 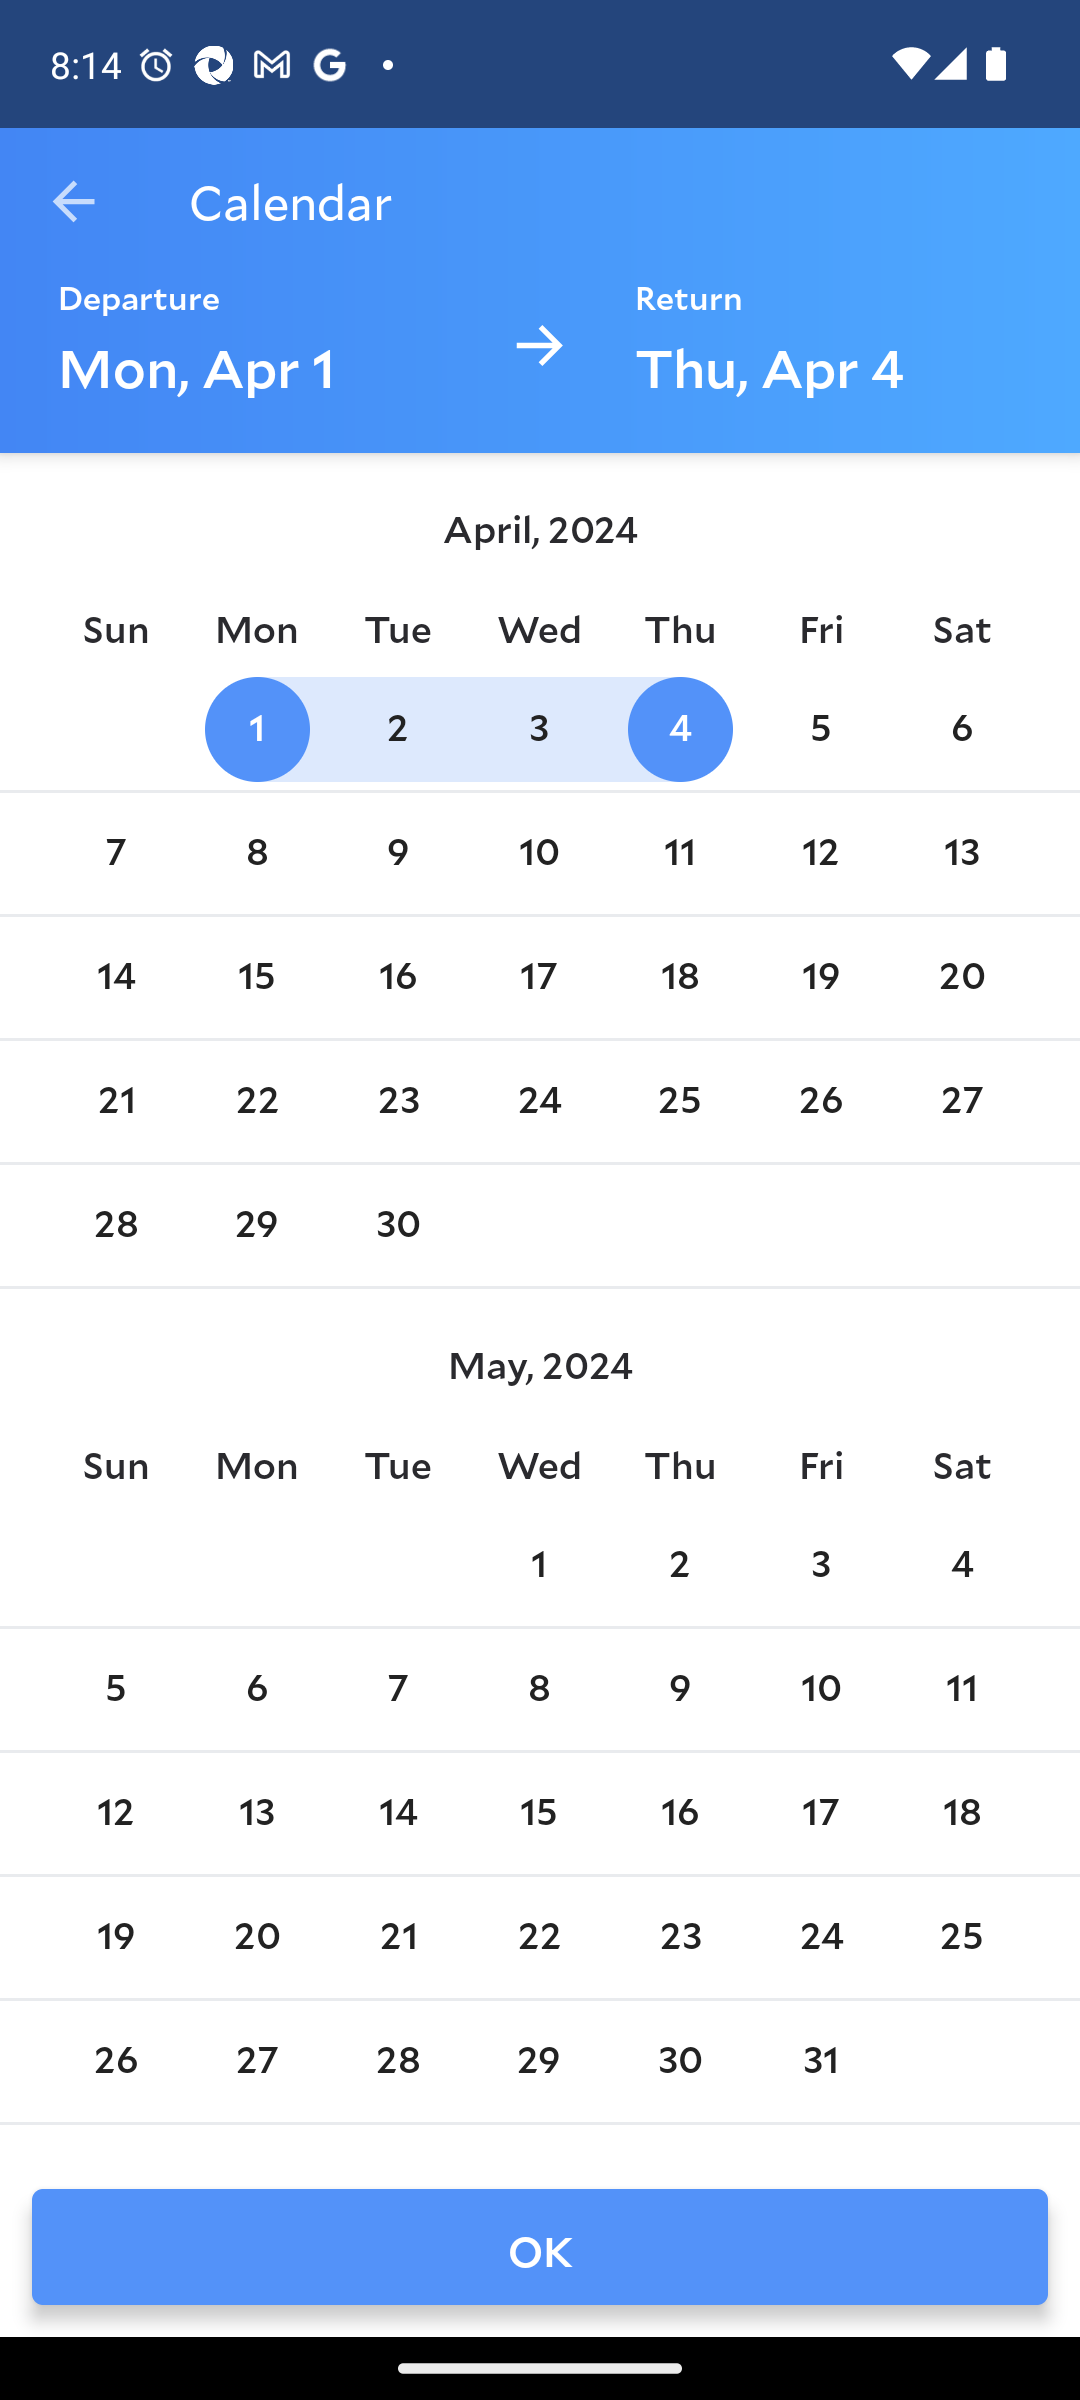 What do you see at coordinates (398, 854) in the screenshot?
I see `9` at bounding box center [398, 854].